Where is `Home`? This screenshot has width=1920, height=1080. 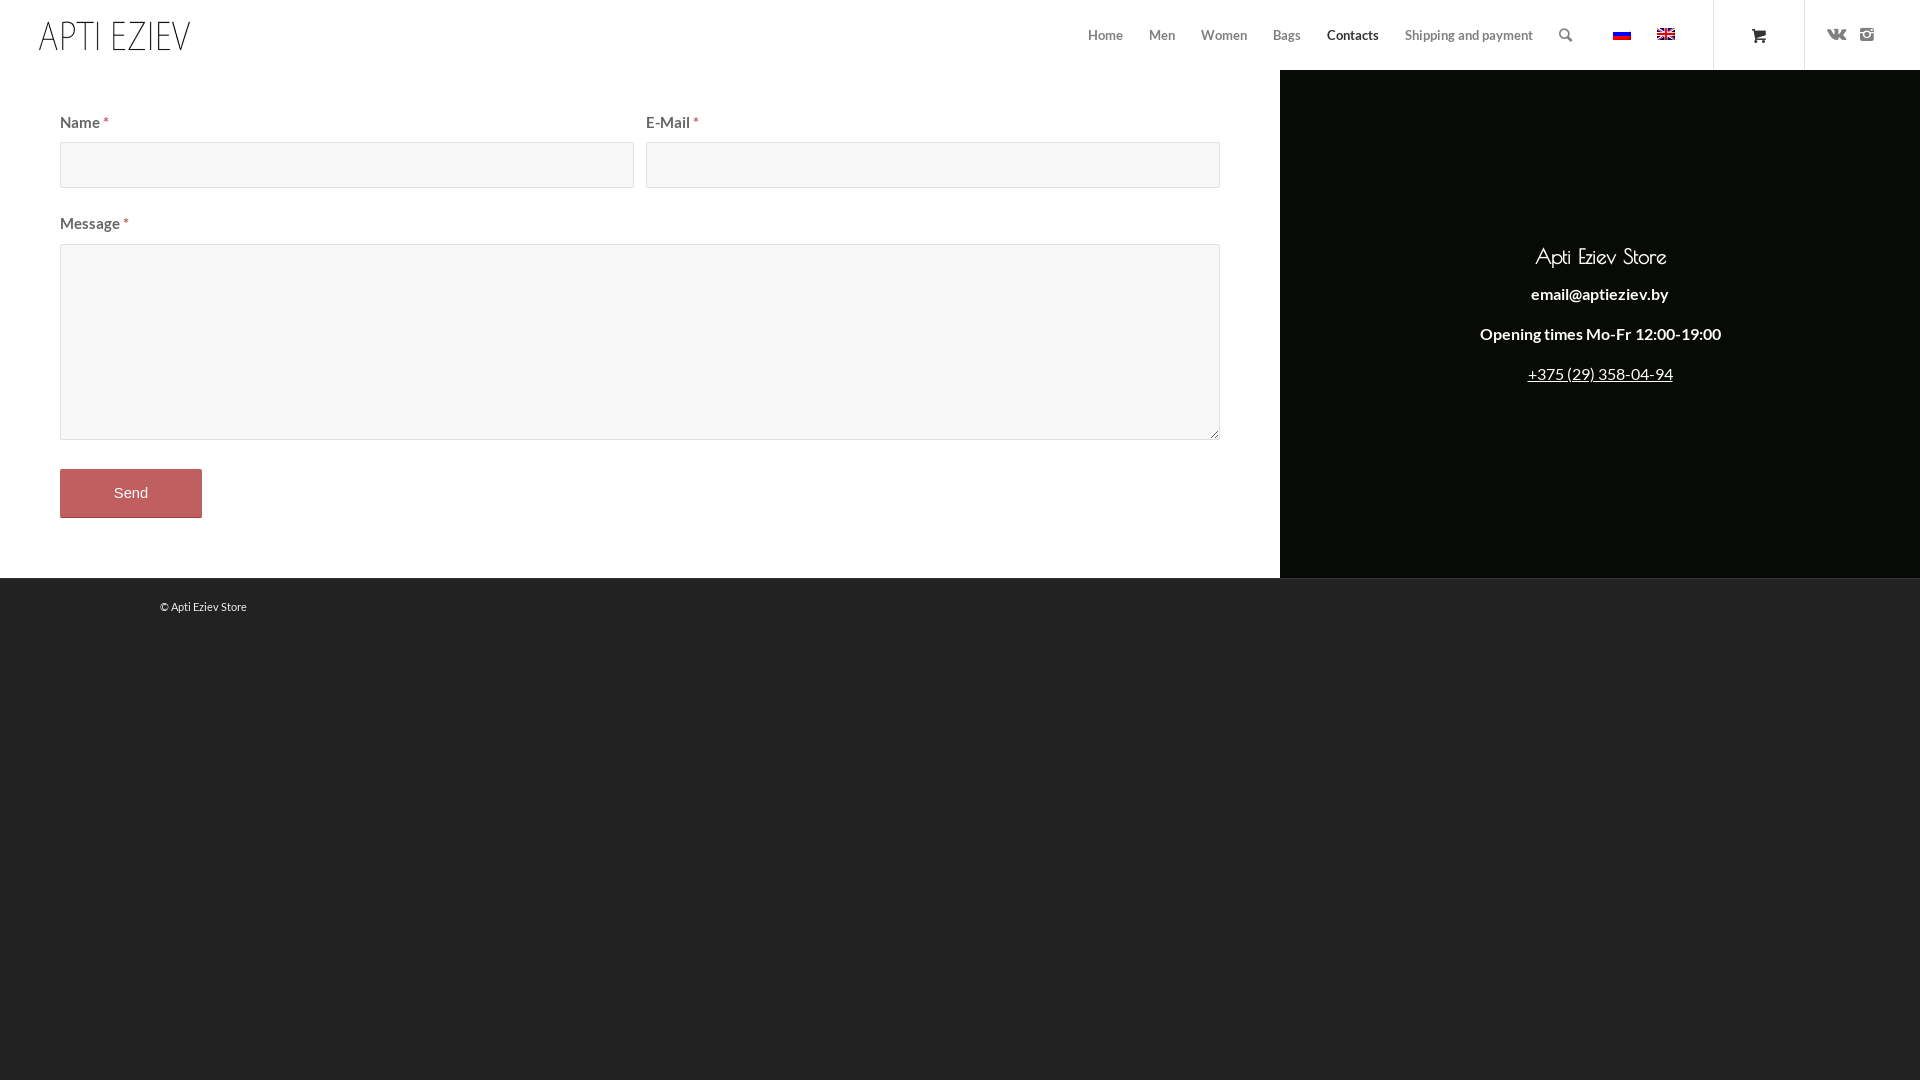
Home is located at coordinates (1106, 35).